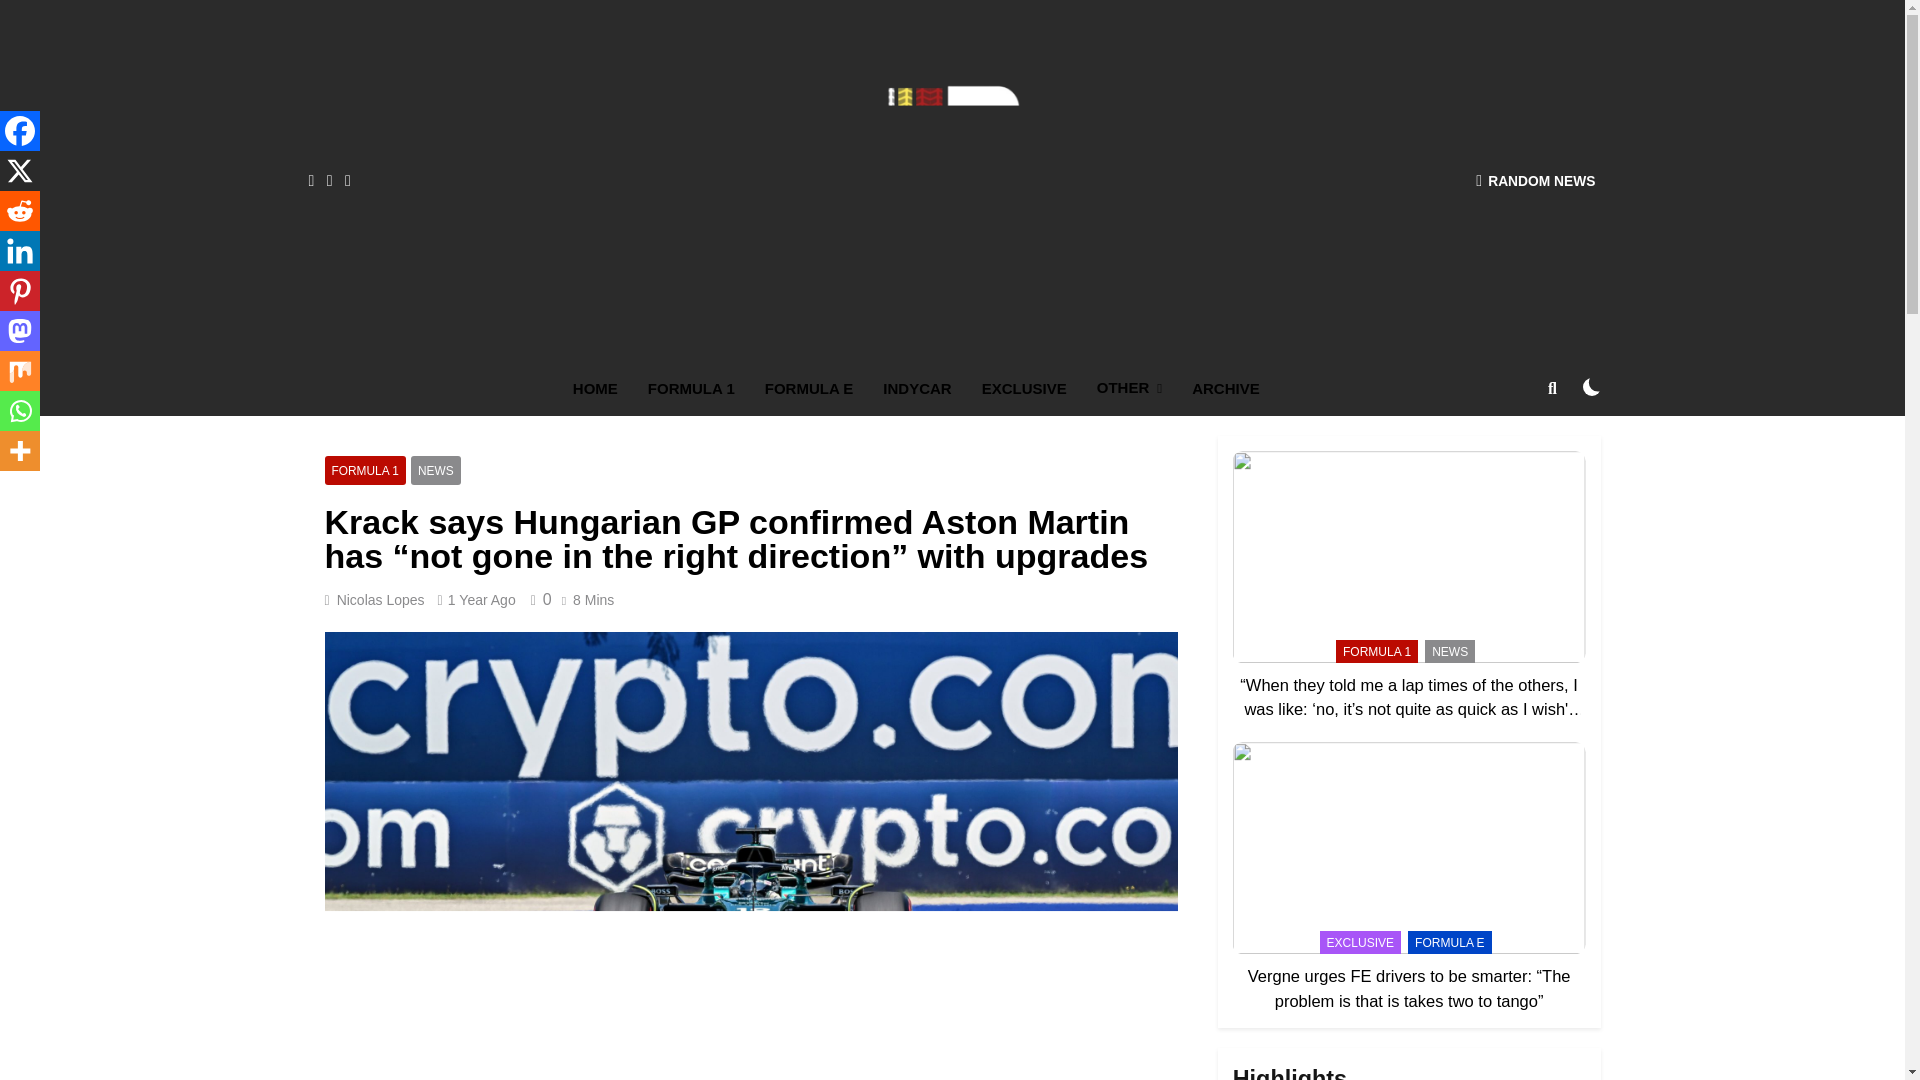  What do you see at coordinates (364, 470) in the screenshot?
I see `FORMULA 1` at bounding box center [364, 470].